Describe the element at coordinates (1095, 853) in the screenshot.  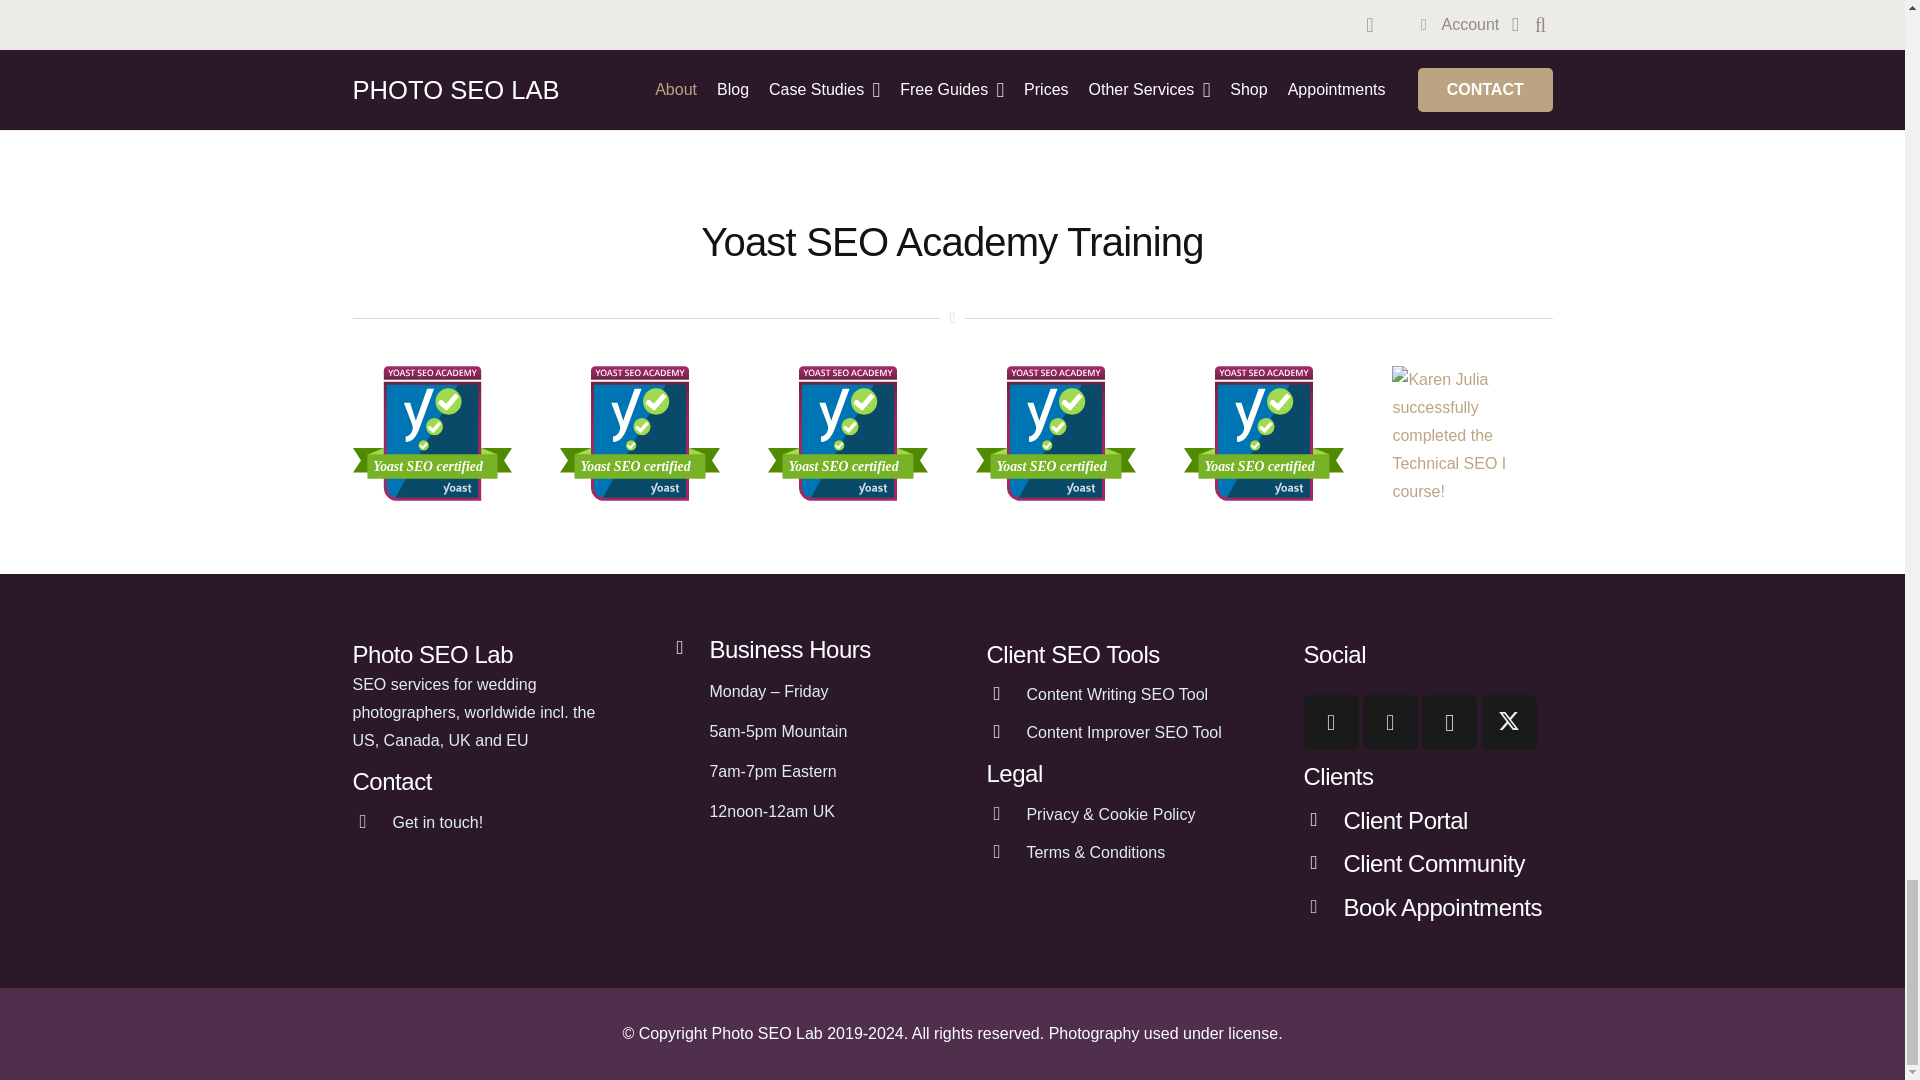
I see `Terms and Conditions` at that location.